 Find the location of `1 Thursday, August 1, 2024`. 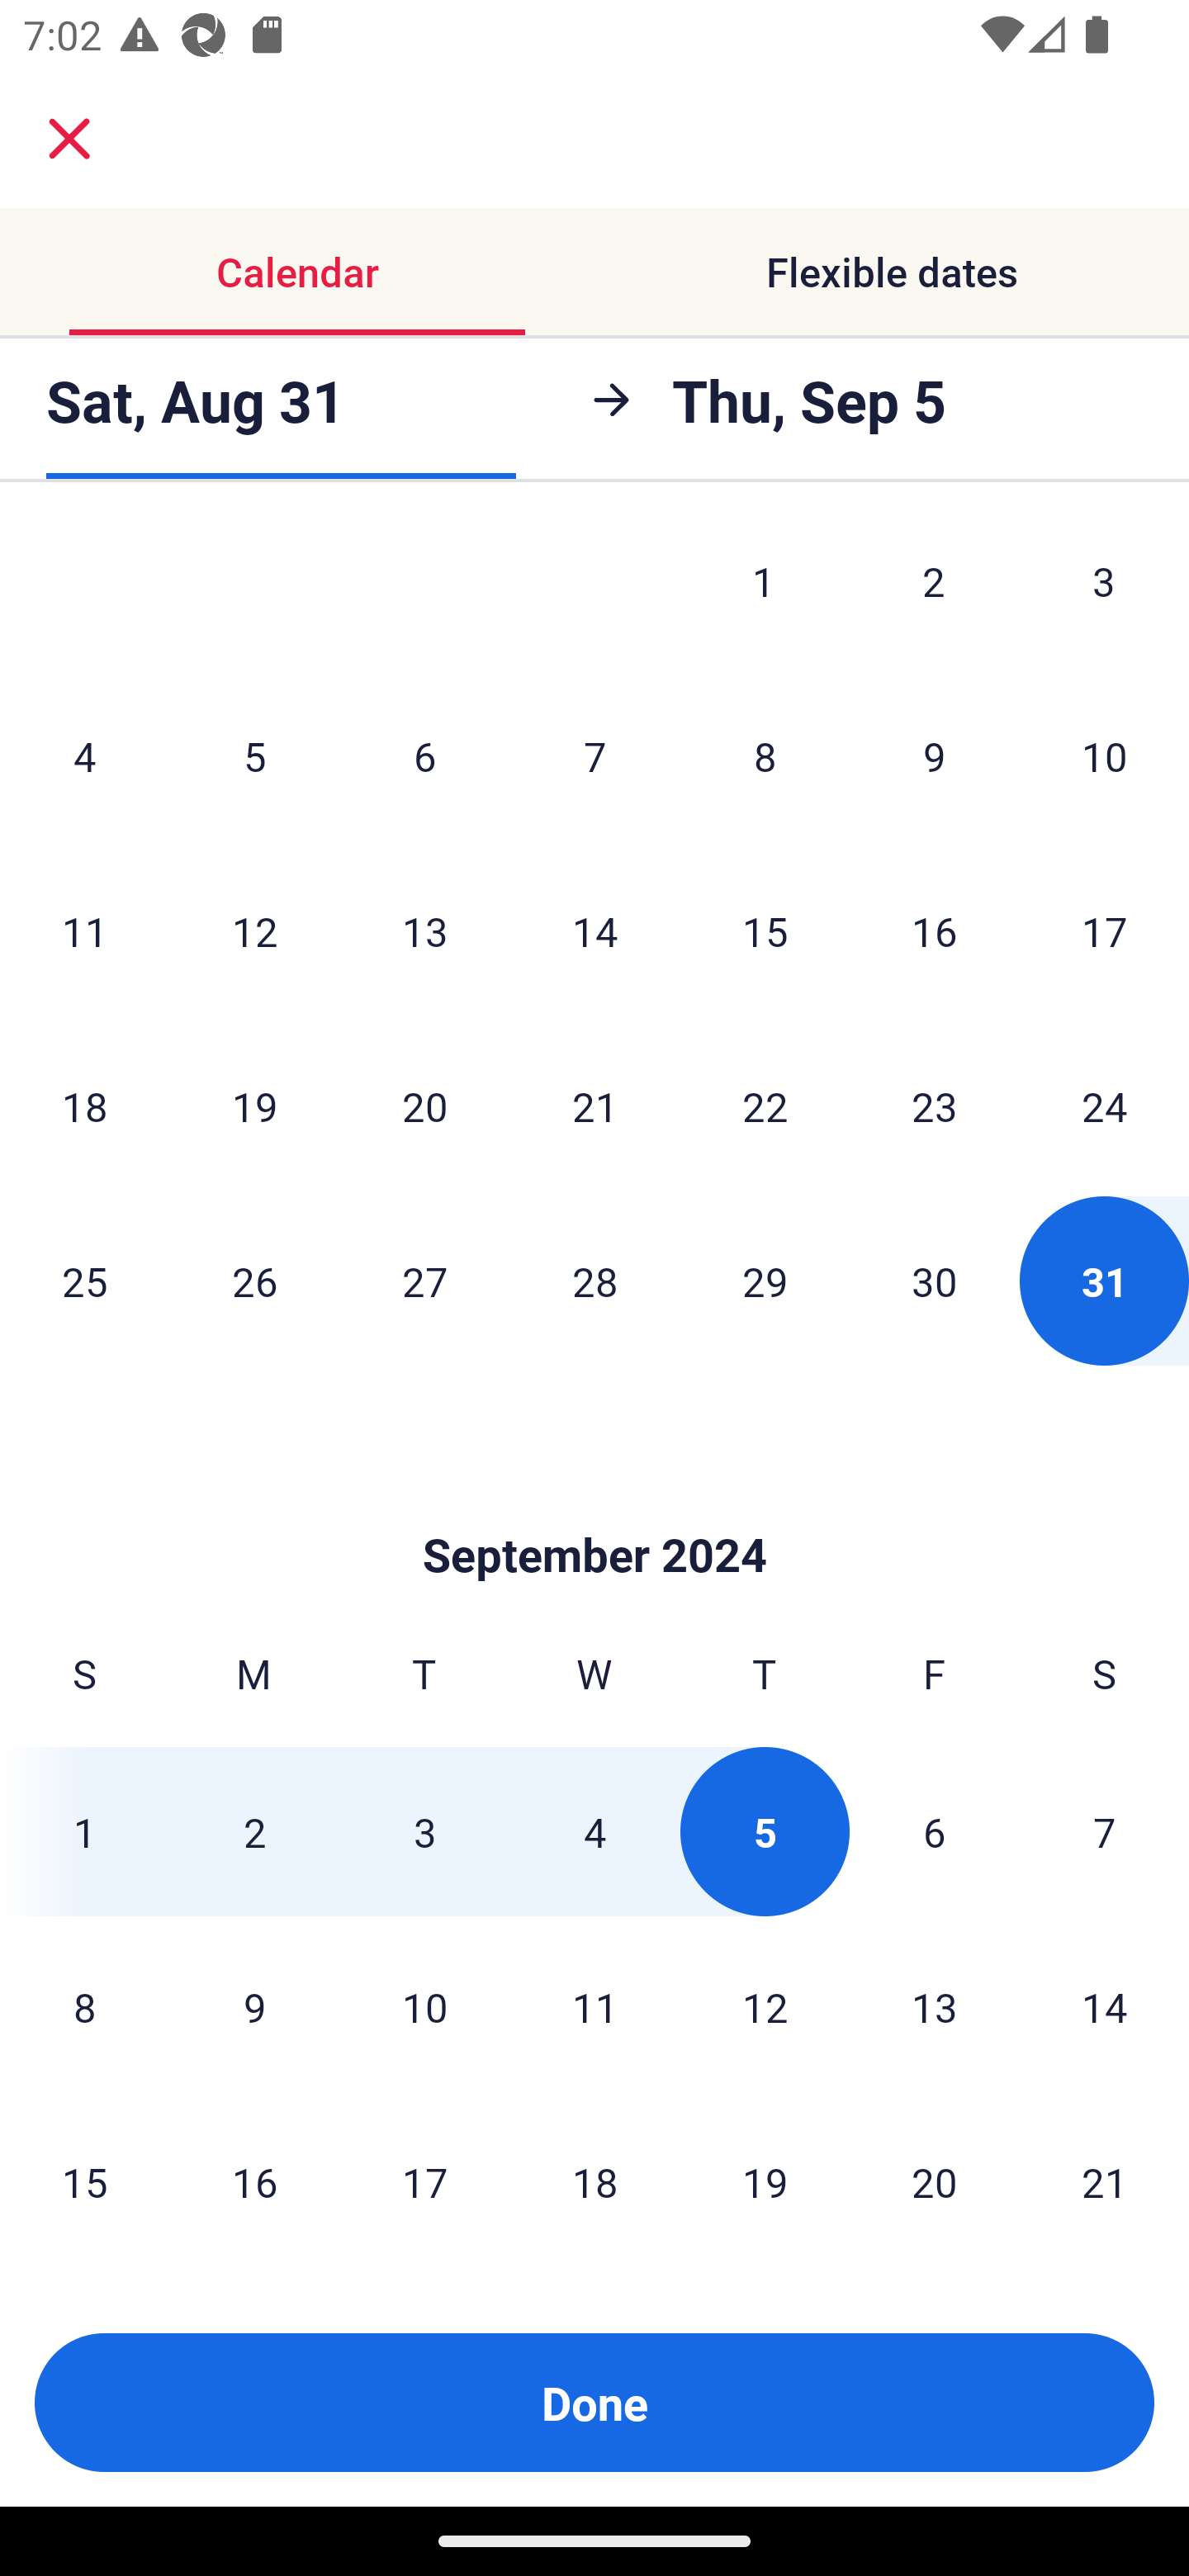

1 Thursday, August 1, 2024 is located at coordinates (764, 596).